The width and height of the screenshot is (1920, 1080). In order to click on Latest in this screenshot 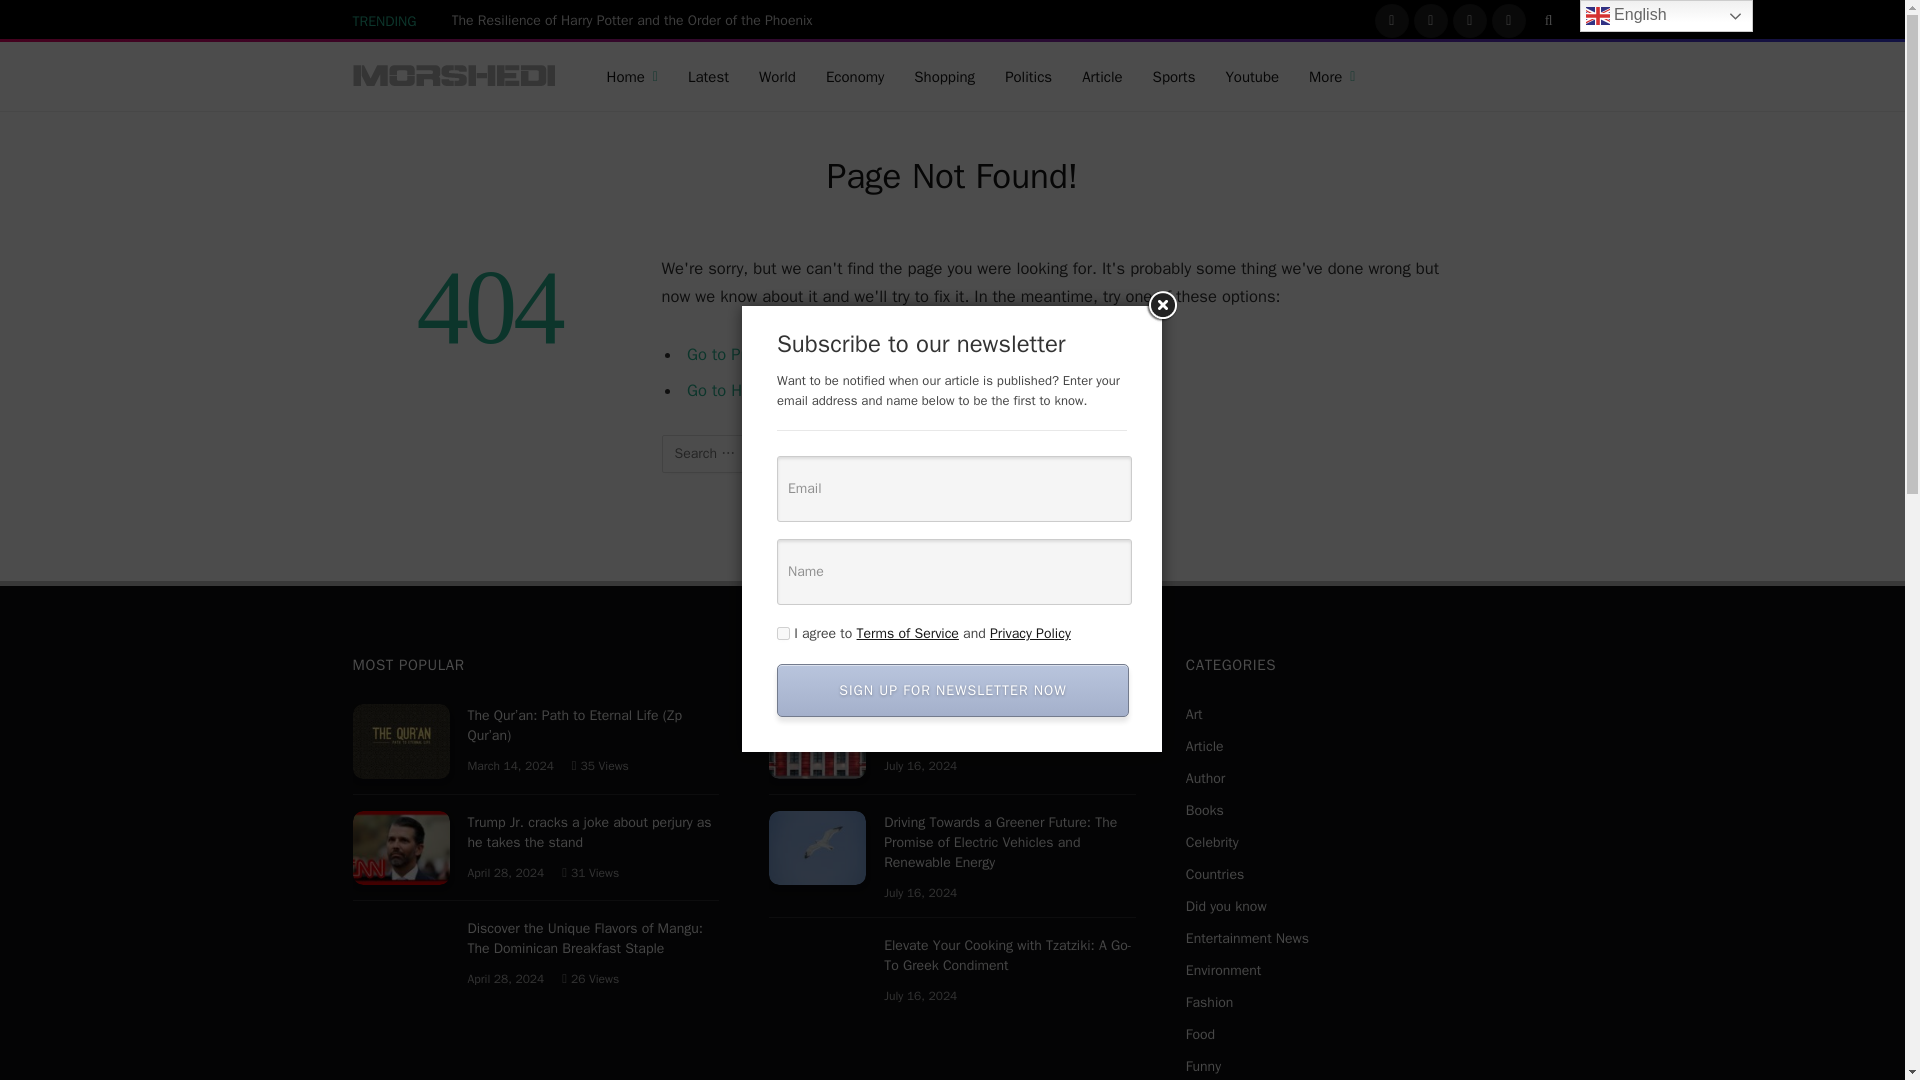, I will do `click(708, 76)`.